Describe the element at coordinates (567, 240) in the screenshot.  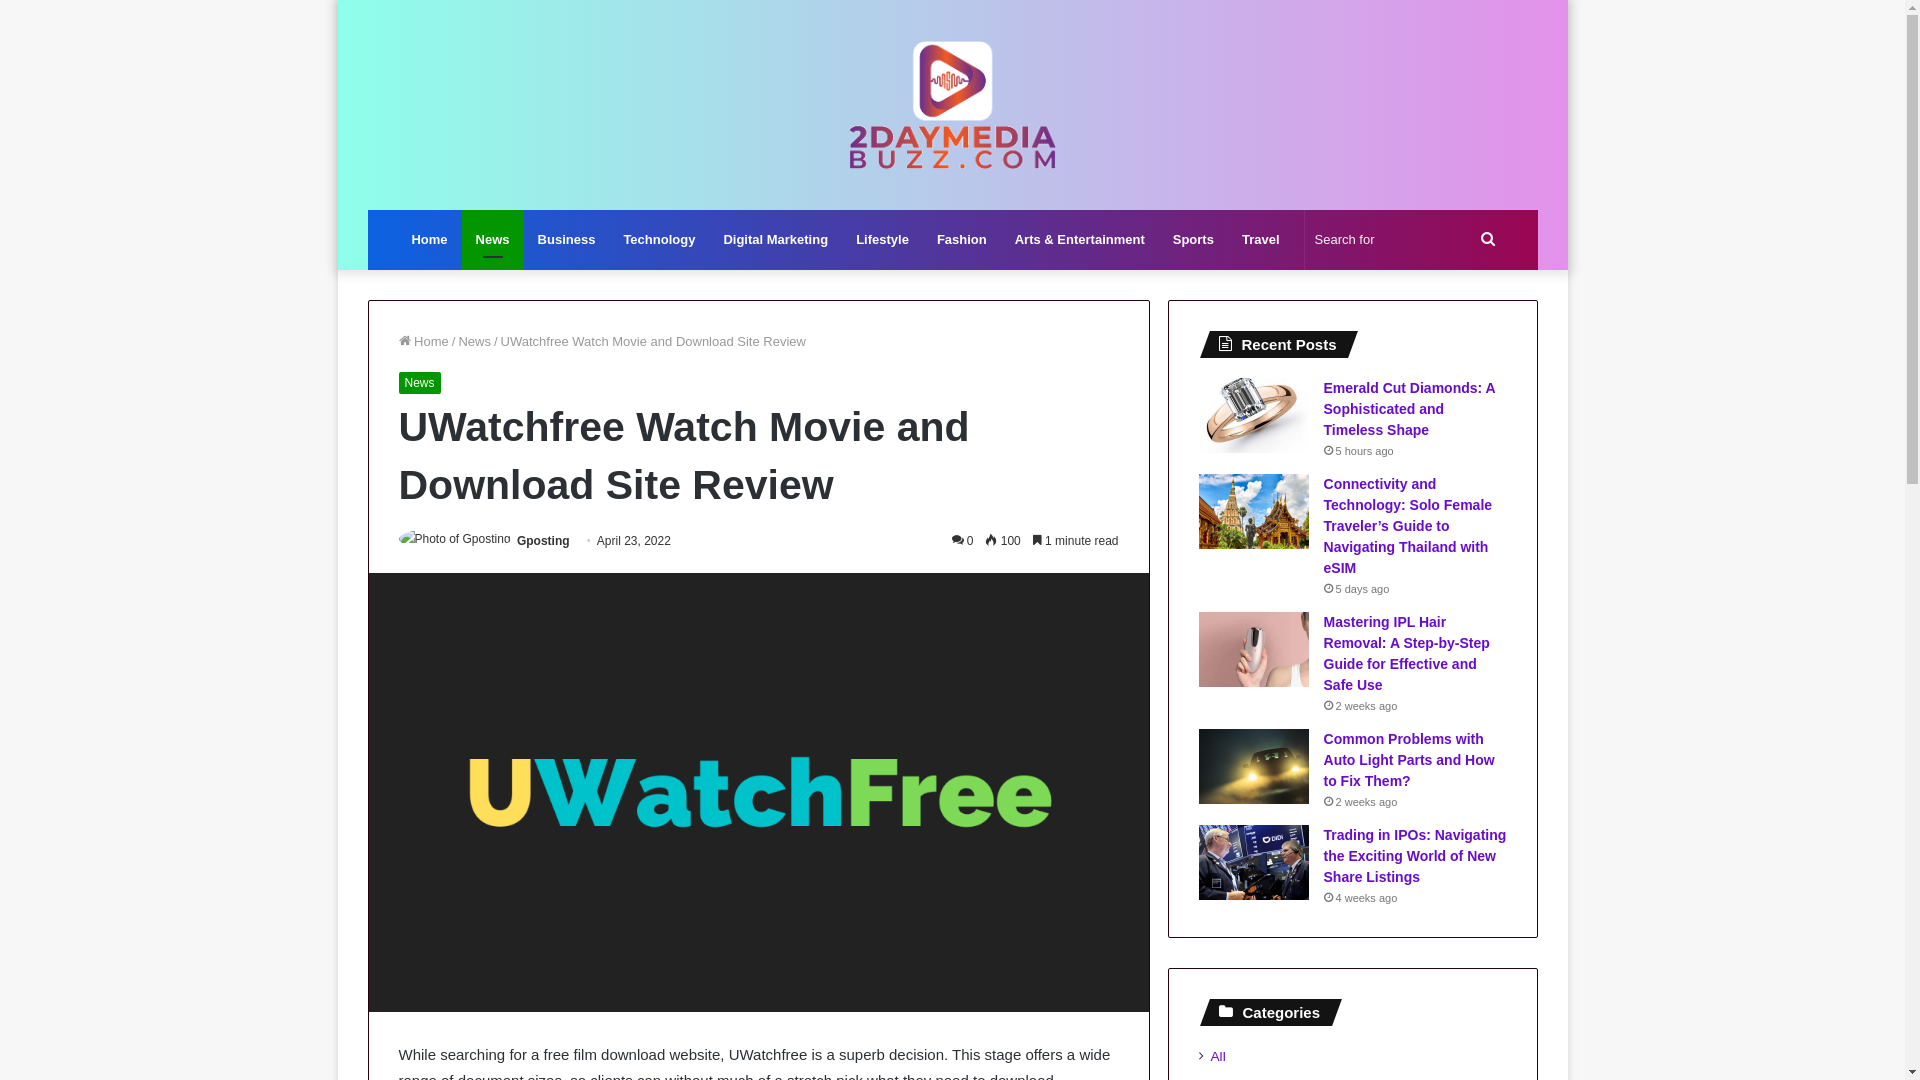
I see `Business` at that location.